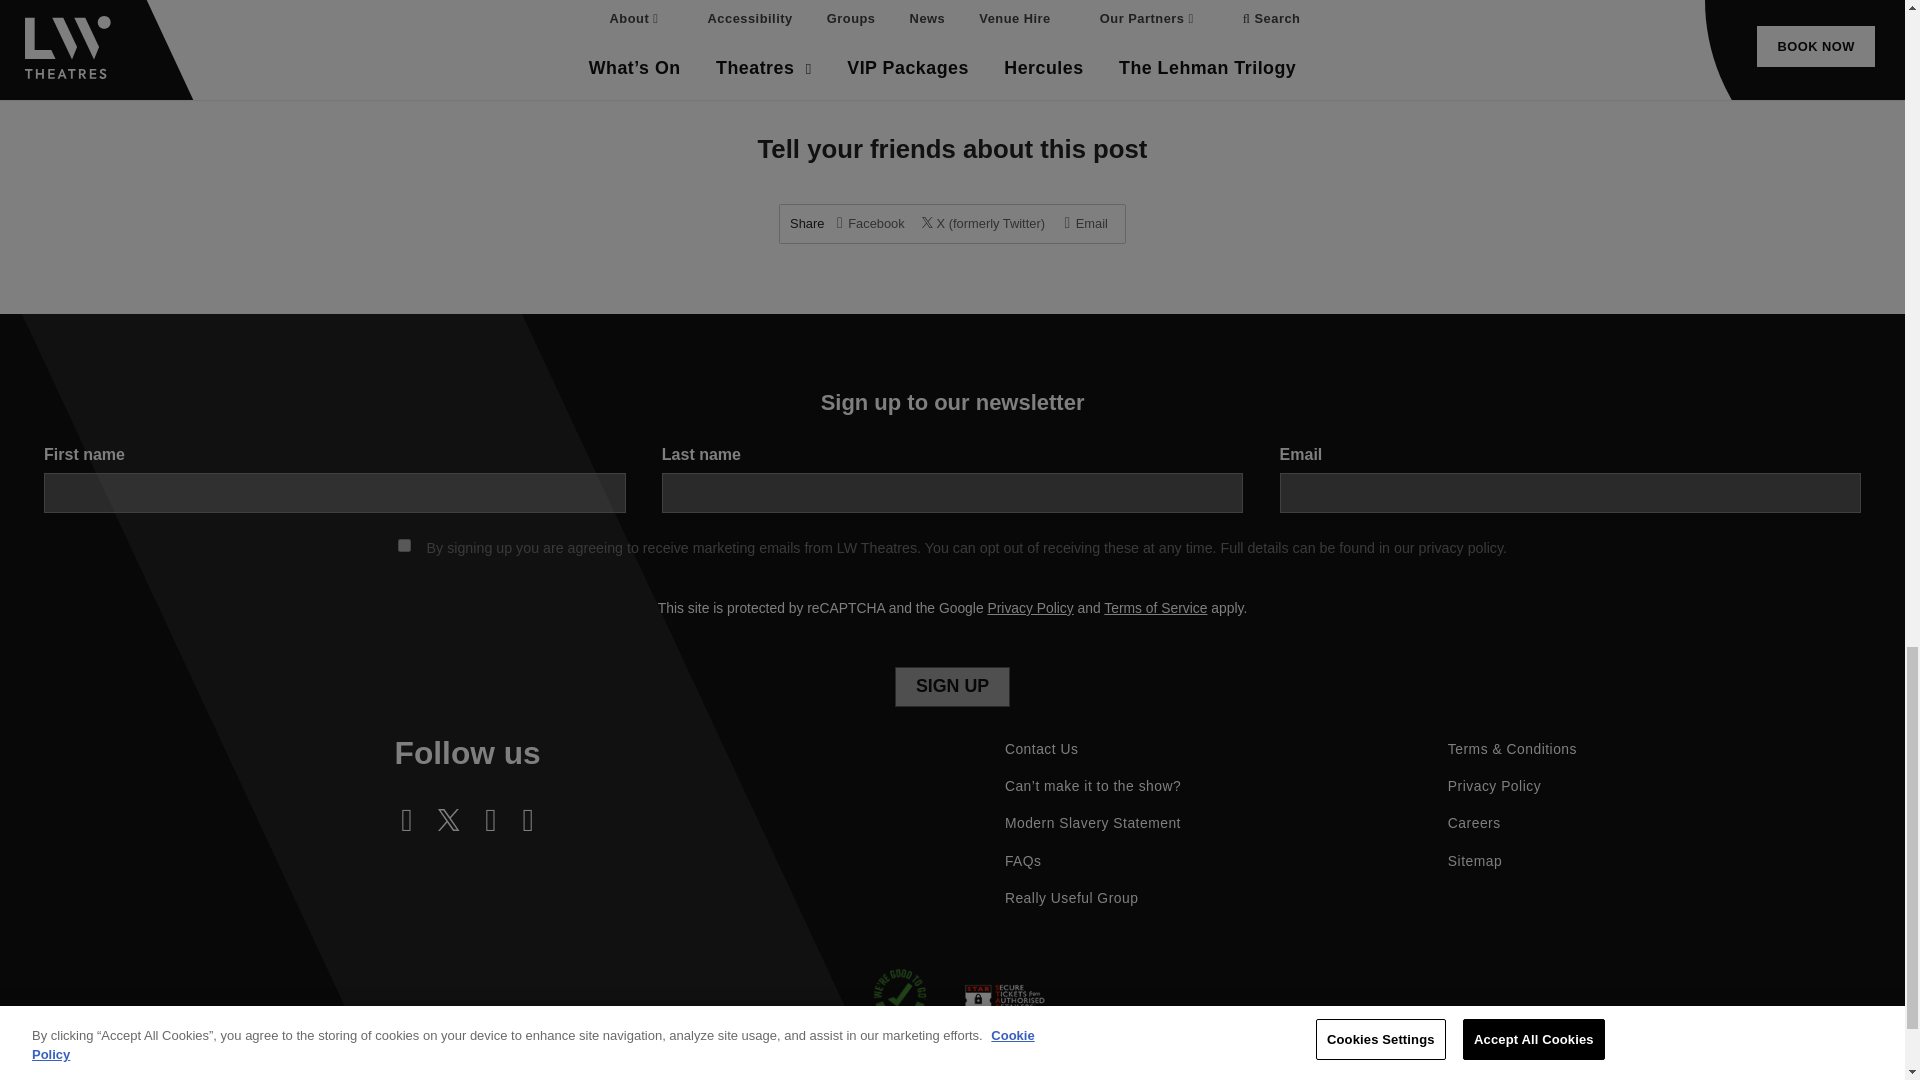 The image size is (1920, 1080). What do you see at coordinates (870, 224) in the screenshot?
I see `Facebook` at bounding box center [870, 224].